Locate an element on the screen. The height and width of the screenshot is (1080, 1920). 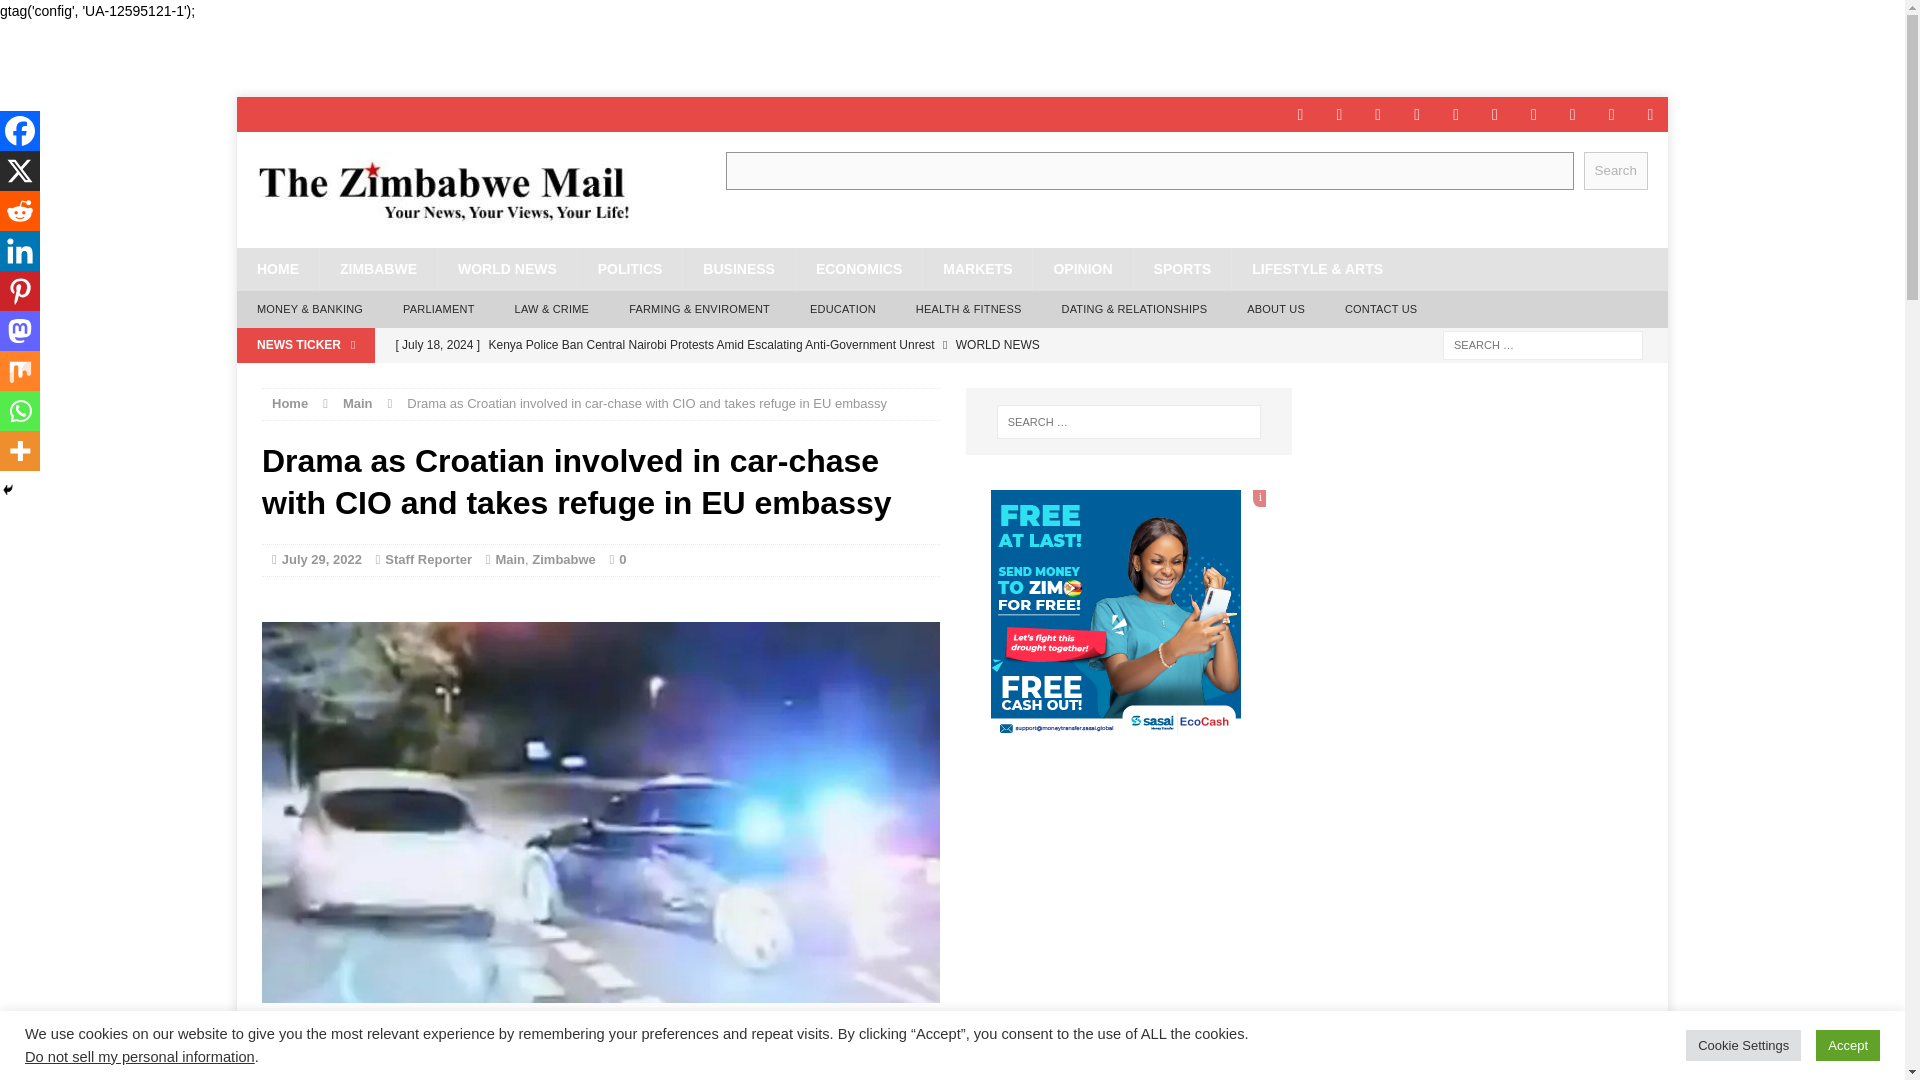
BUSINESS is located at coordinates (738, 269).